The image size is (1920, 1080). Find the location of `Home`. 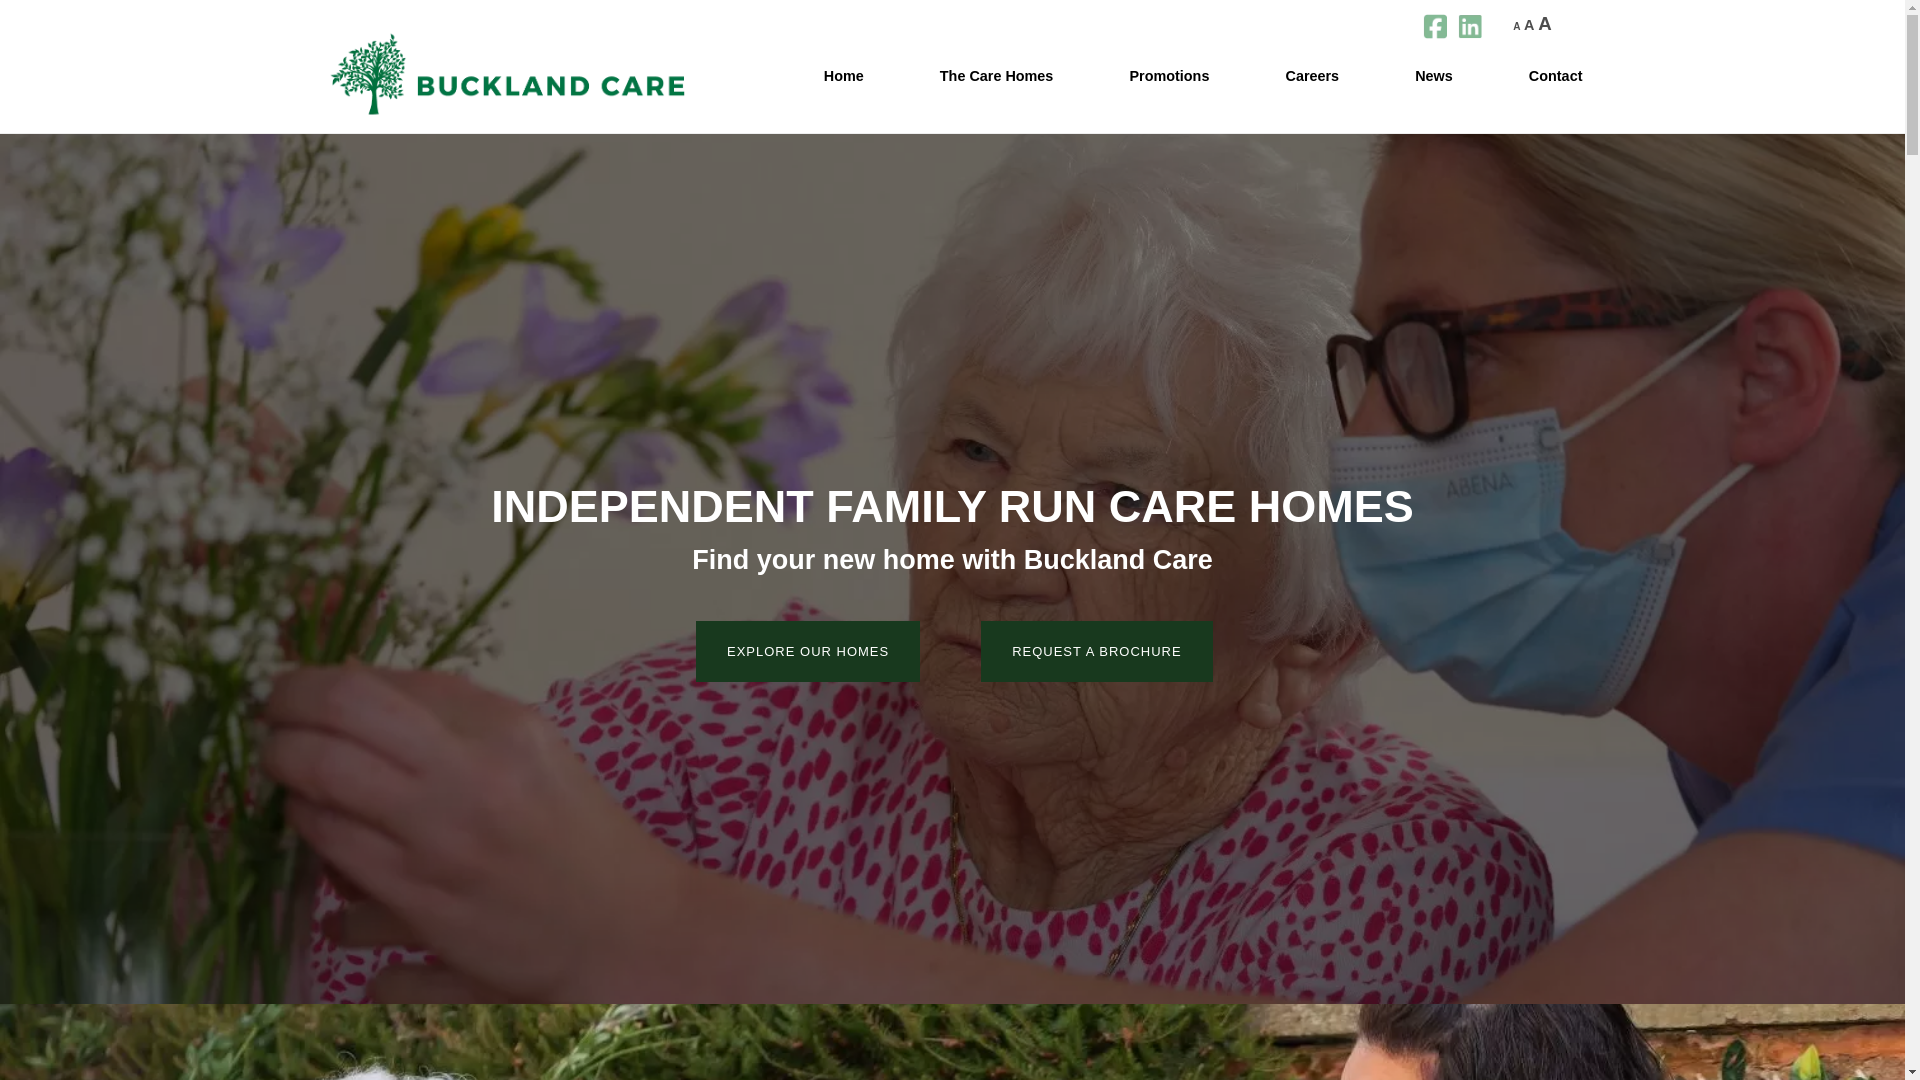

Home is located at coordinates (844, 76).